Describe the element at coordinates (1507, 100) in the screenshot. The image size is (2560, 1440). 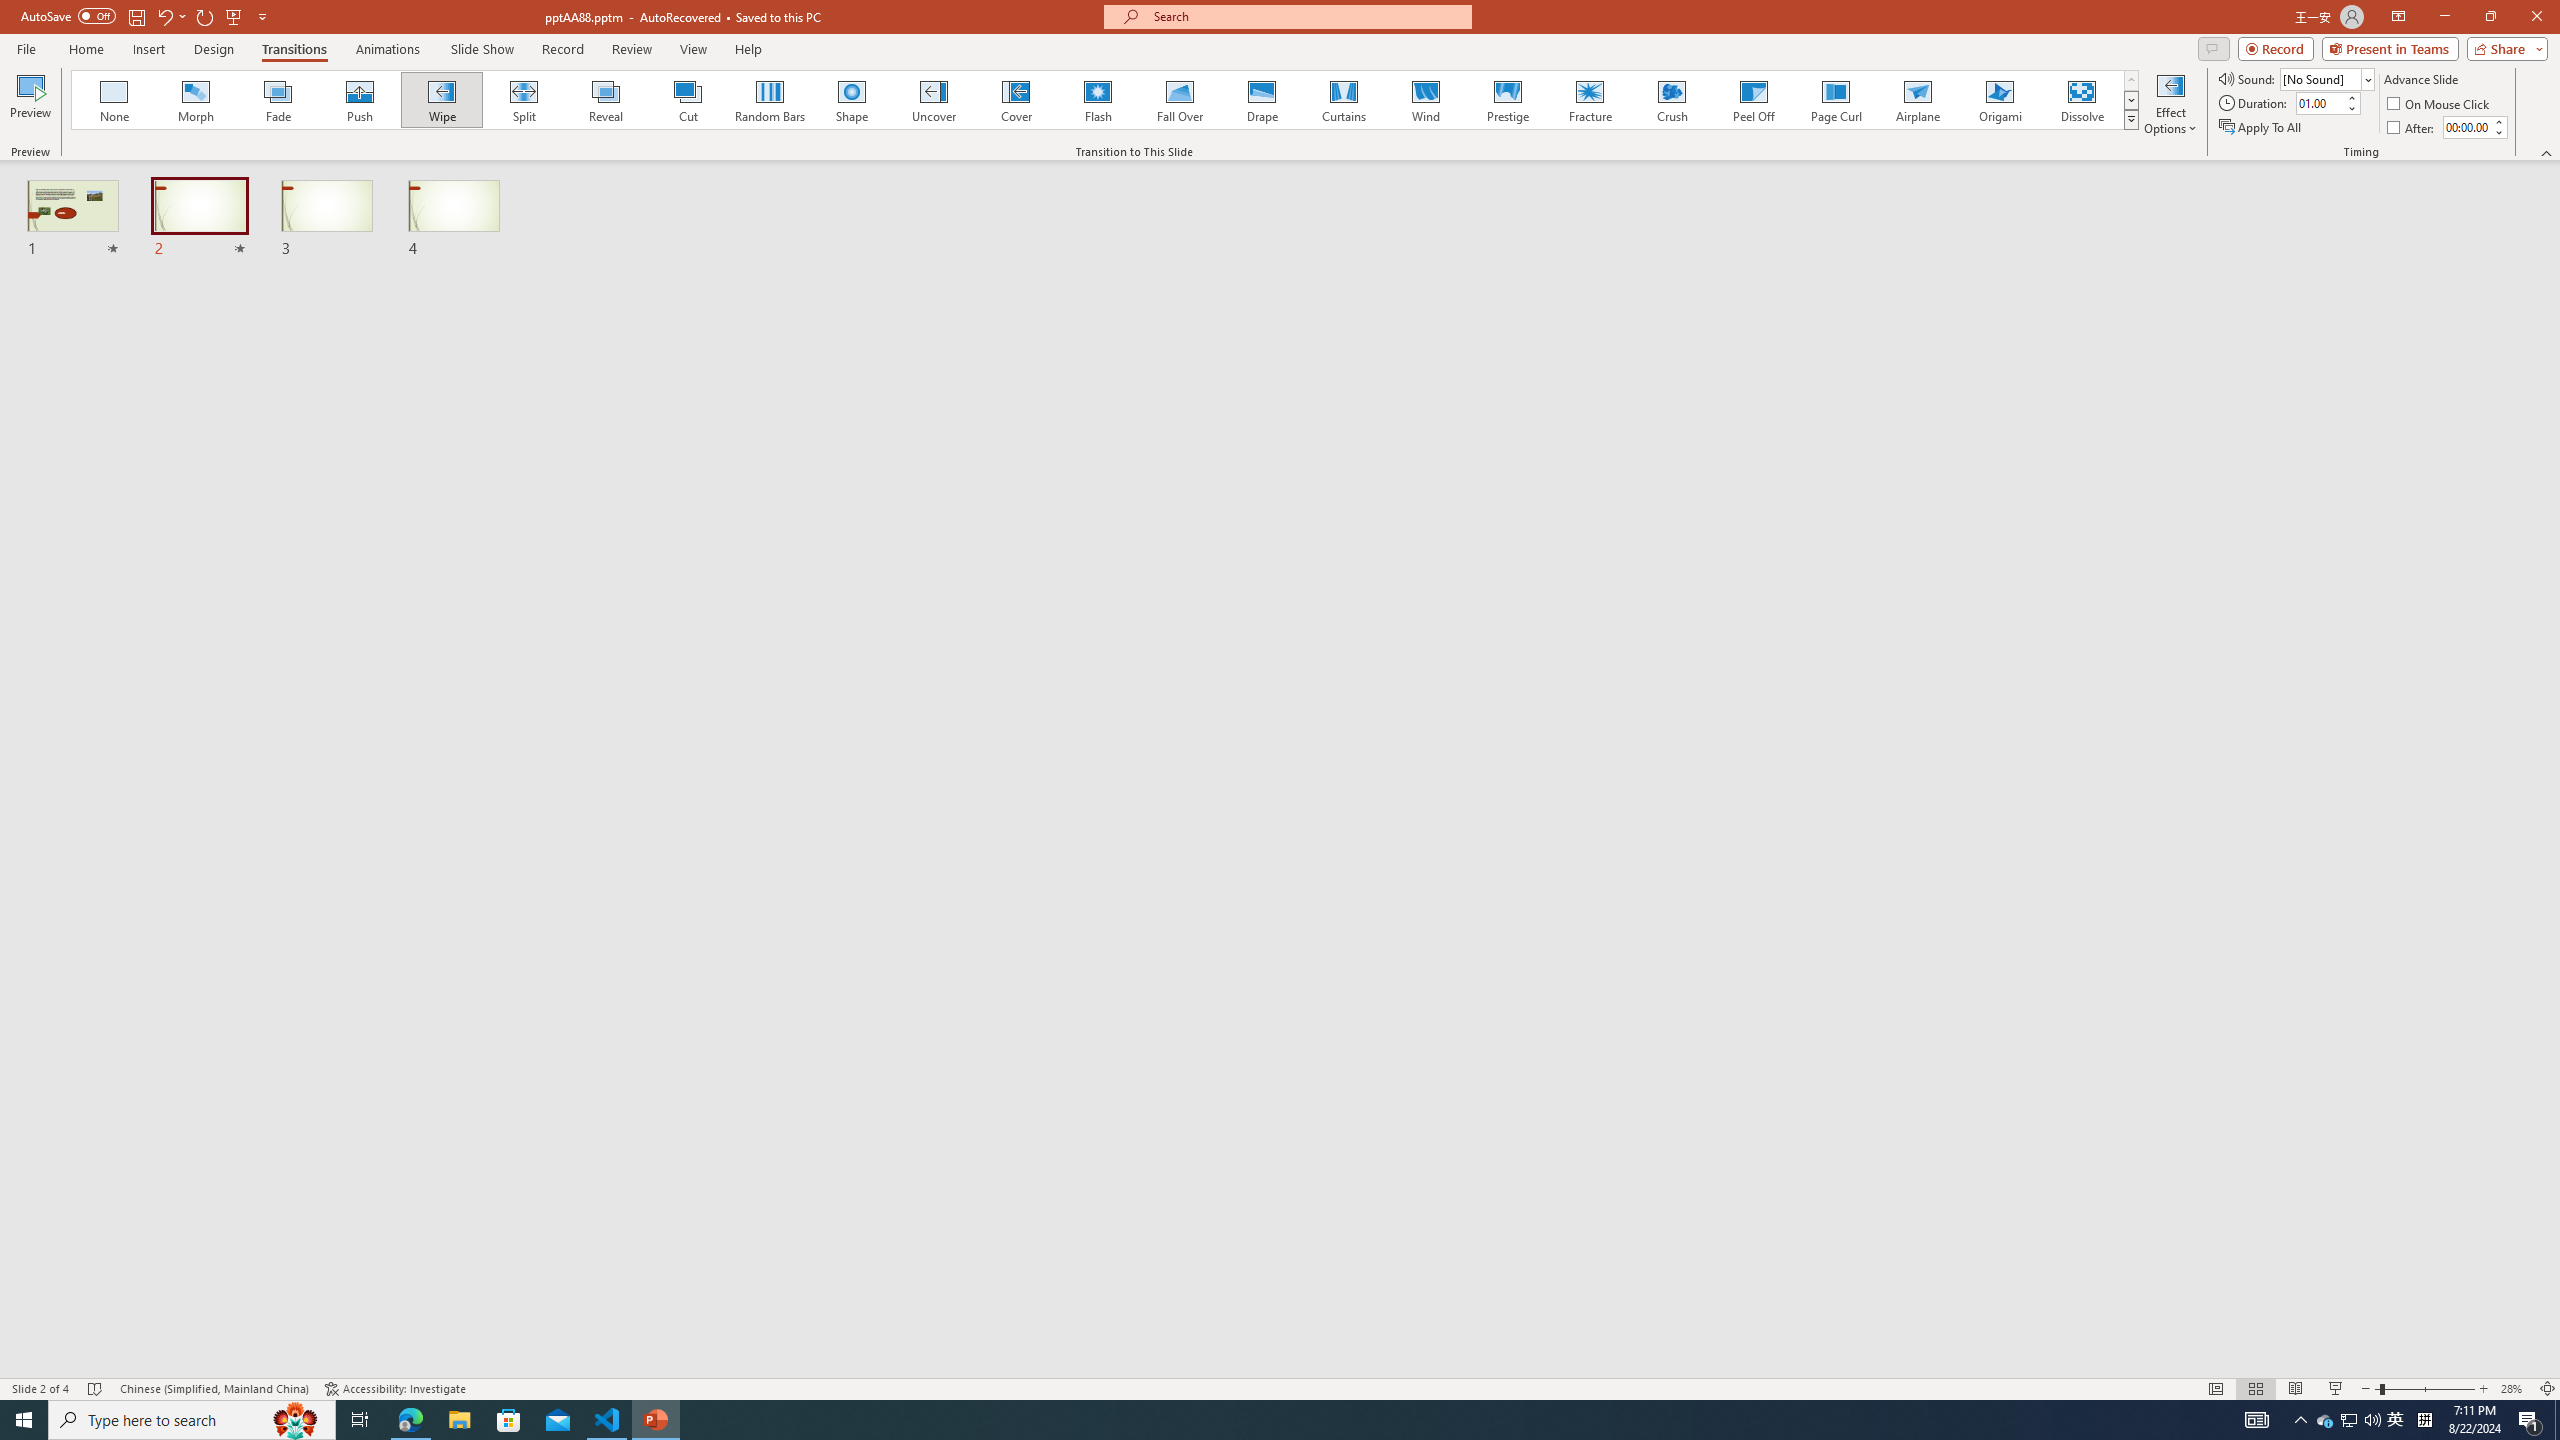
I see `Prestige` at that location.